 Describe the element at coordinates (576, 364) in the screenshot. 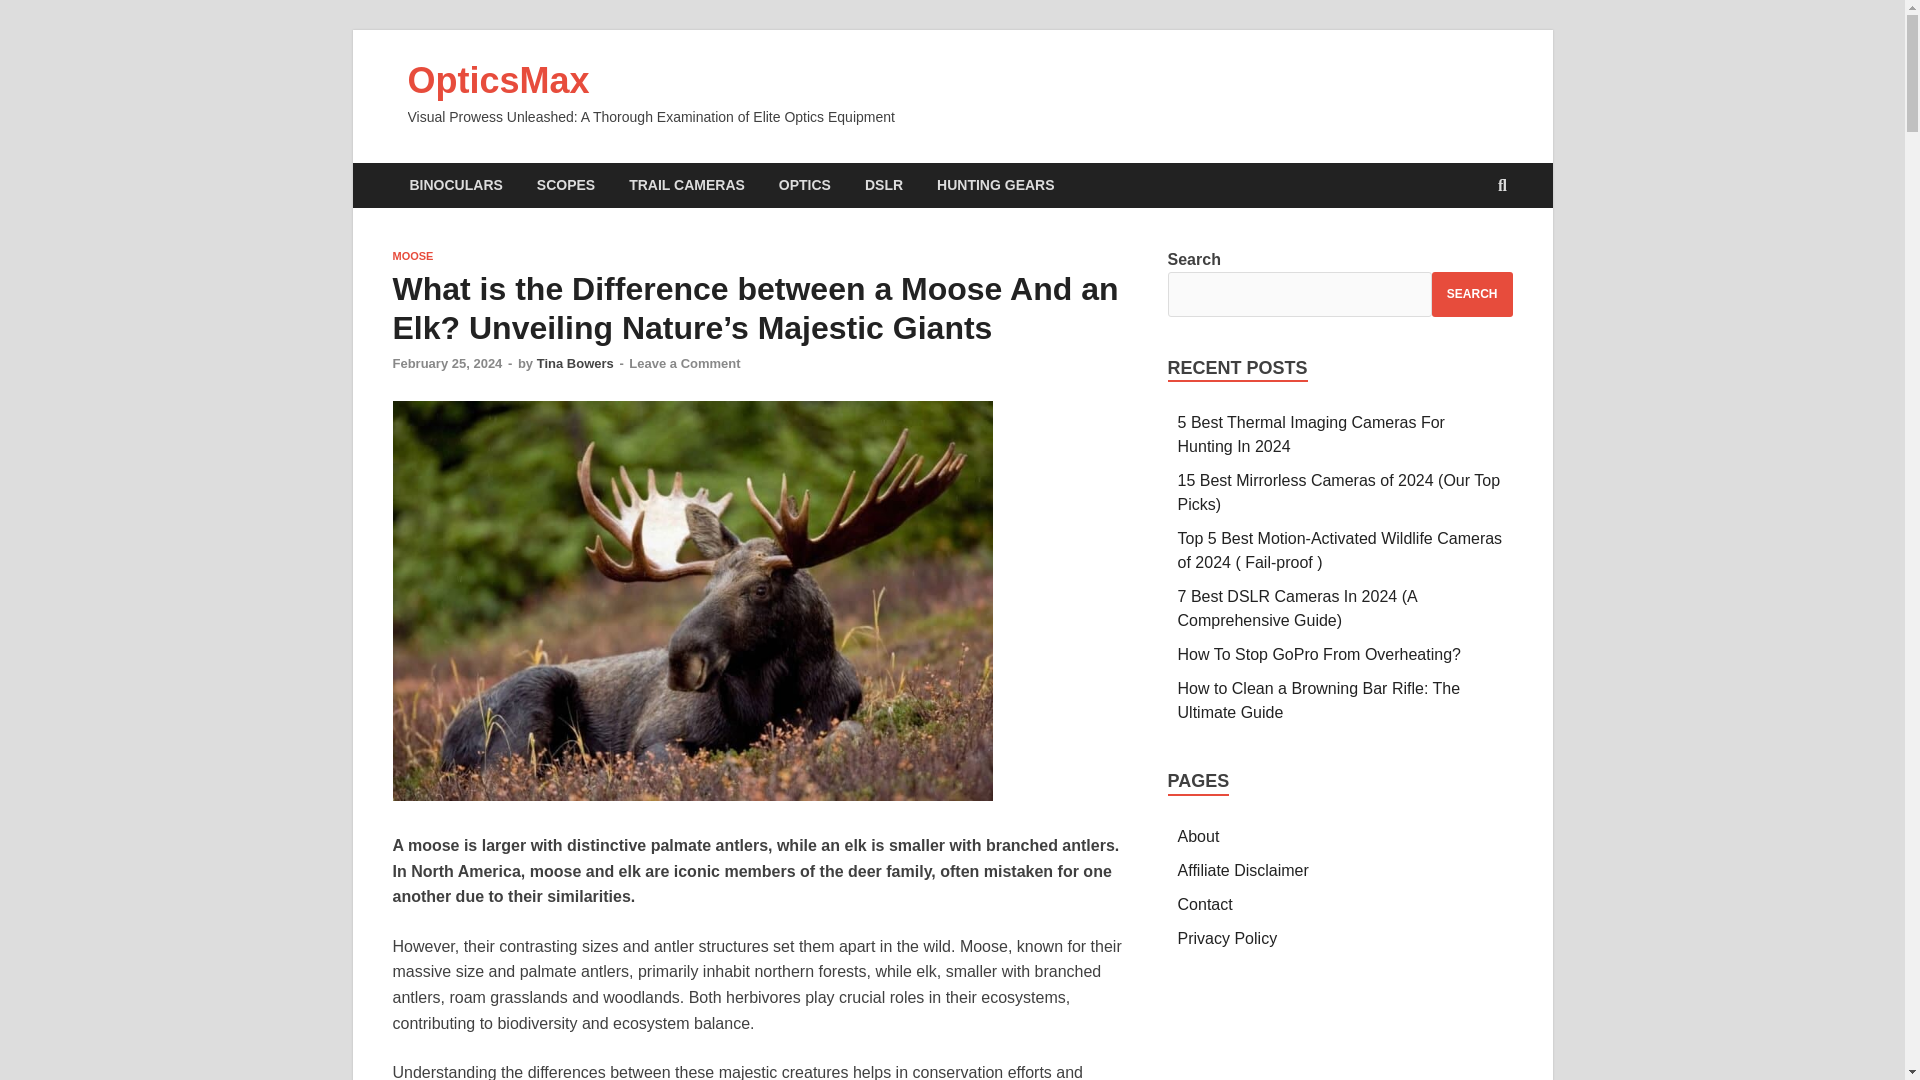

I see `Tina Bowers` at that location.